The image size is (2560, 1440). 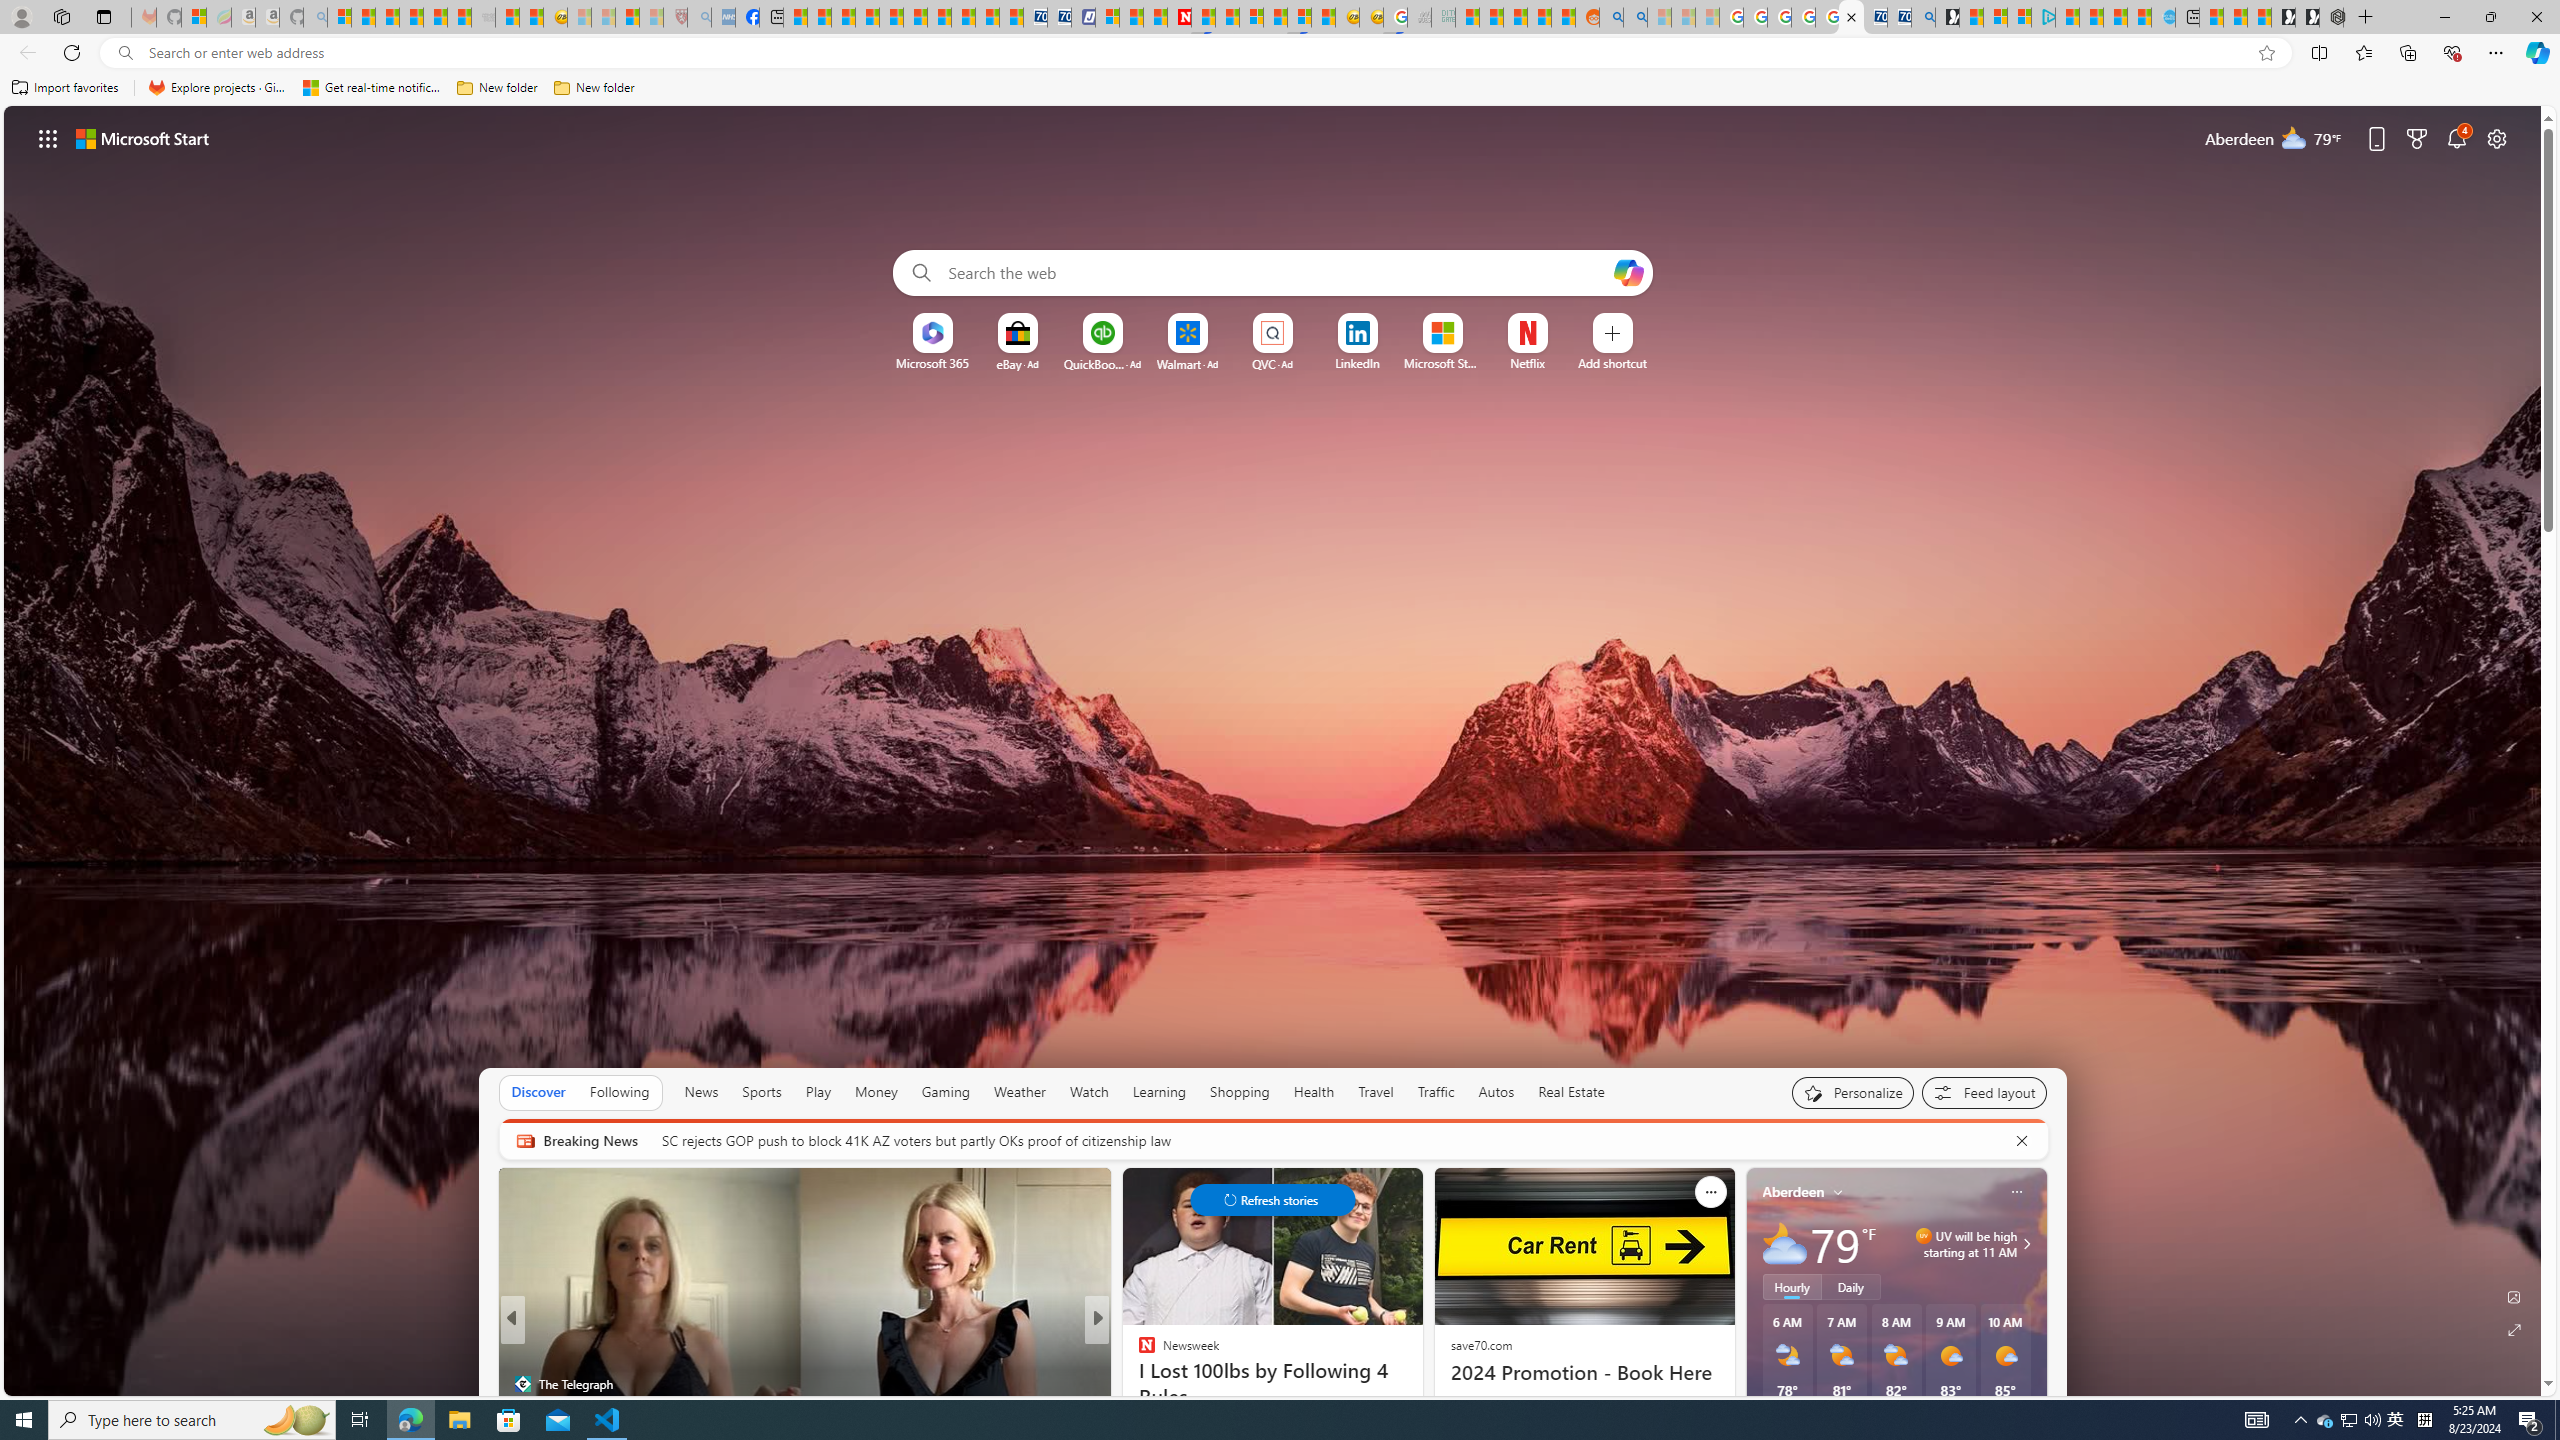 What do you see at coordinates (1280, 88) in the screenshot?
I see `Favorites bar` at bounding box center [1280, 88].